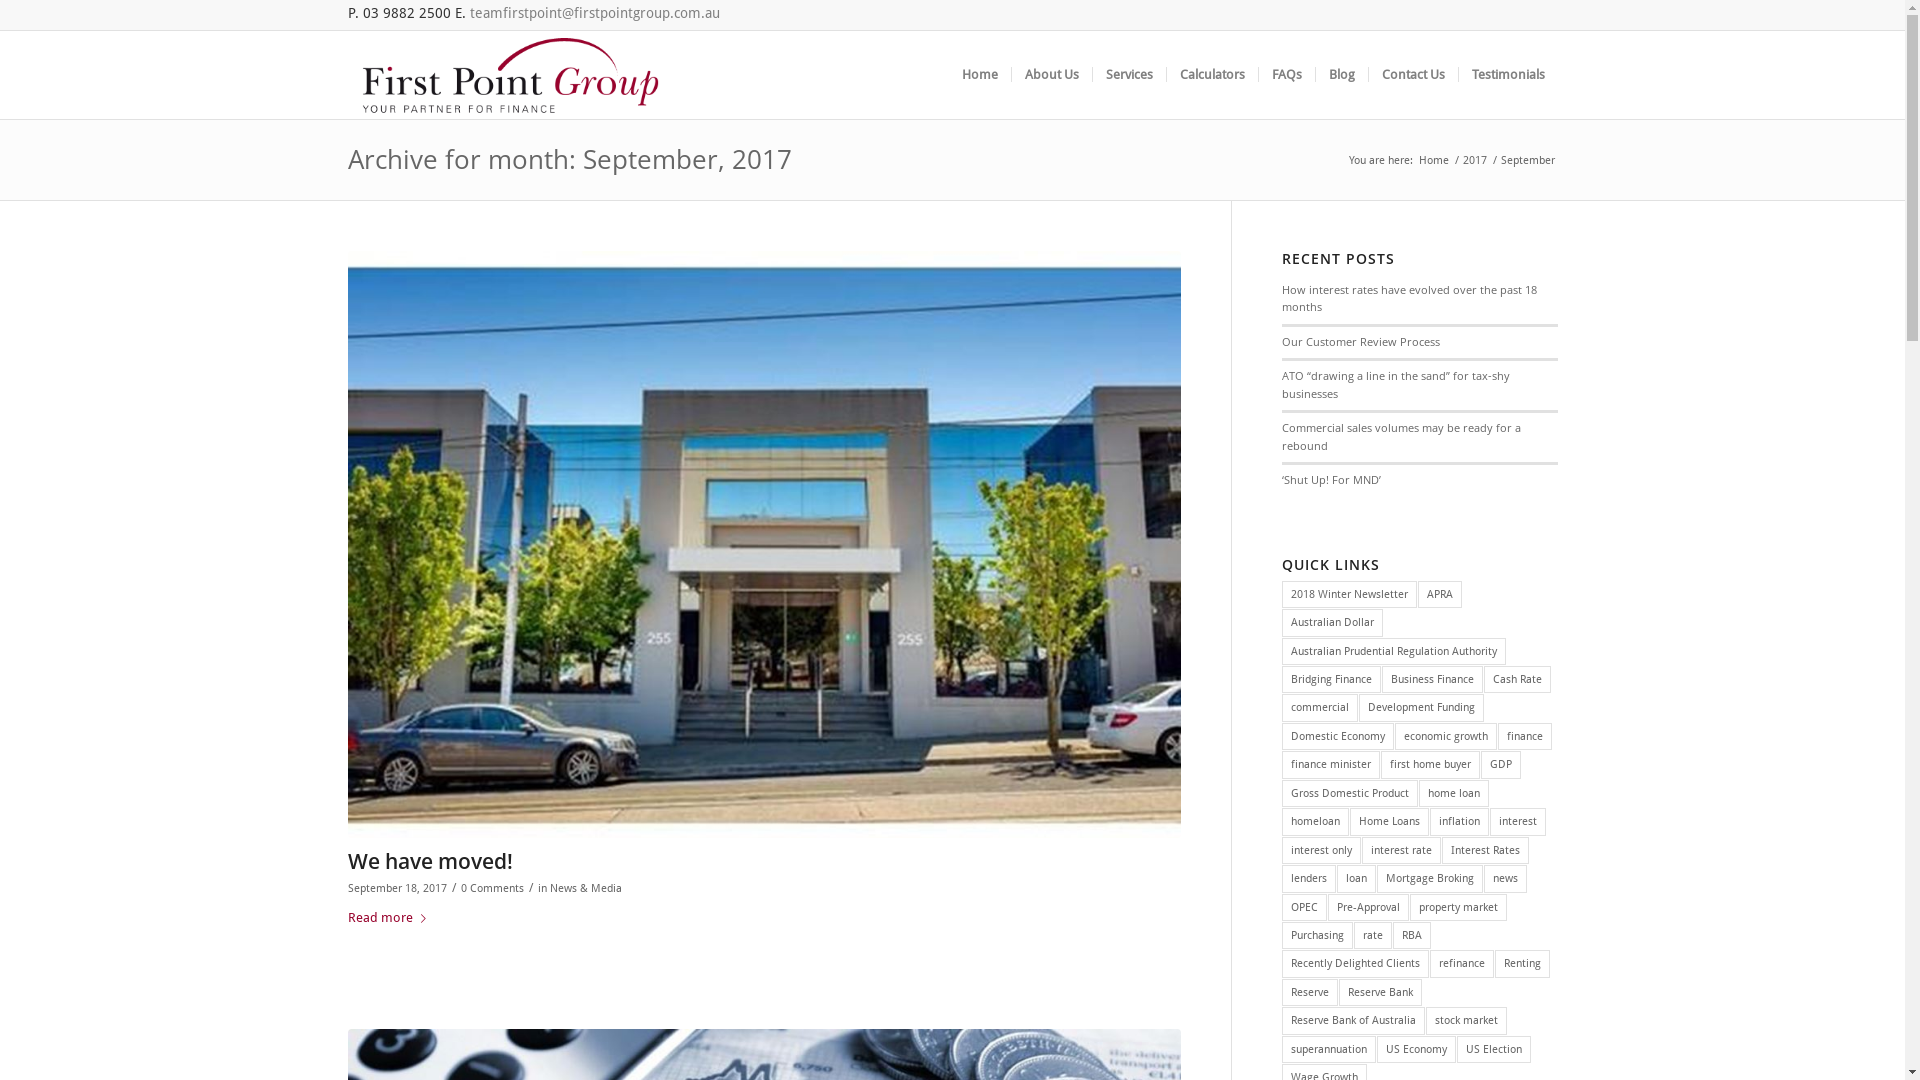  Describe the element at coordinates (1454, 794) in the screenshot. I see `home loan` at that location.